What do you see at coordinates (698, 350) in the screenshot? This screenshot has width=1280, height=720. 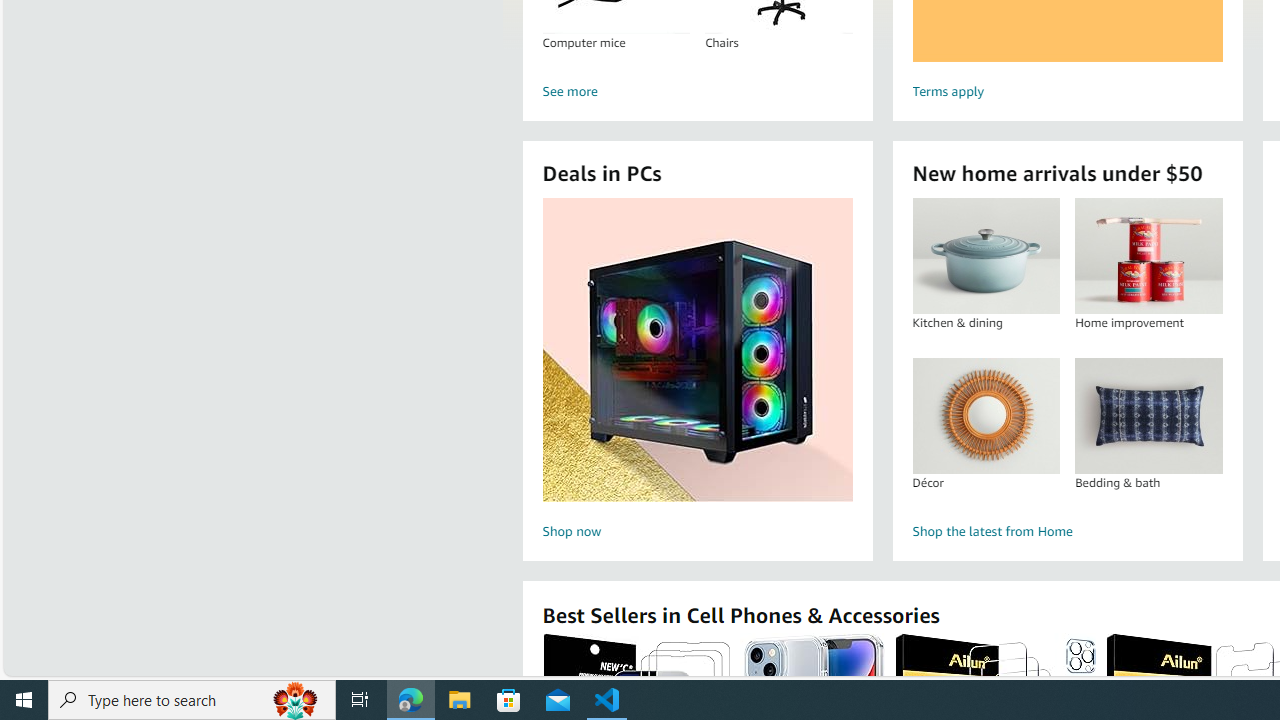 I see `Deals in PCs` at bounding box center [698, 350].